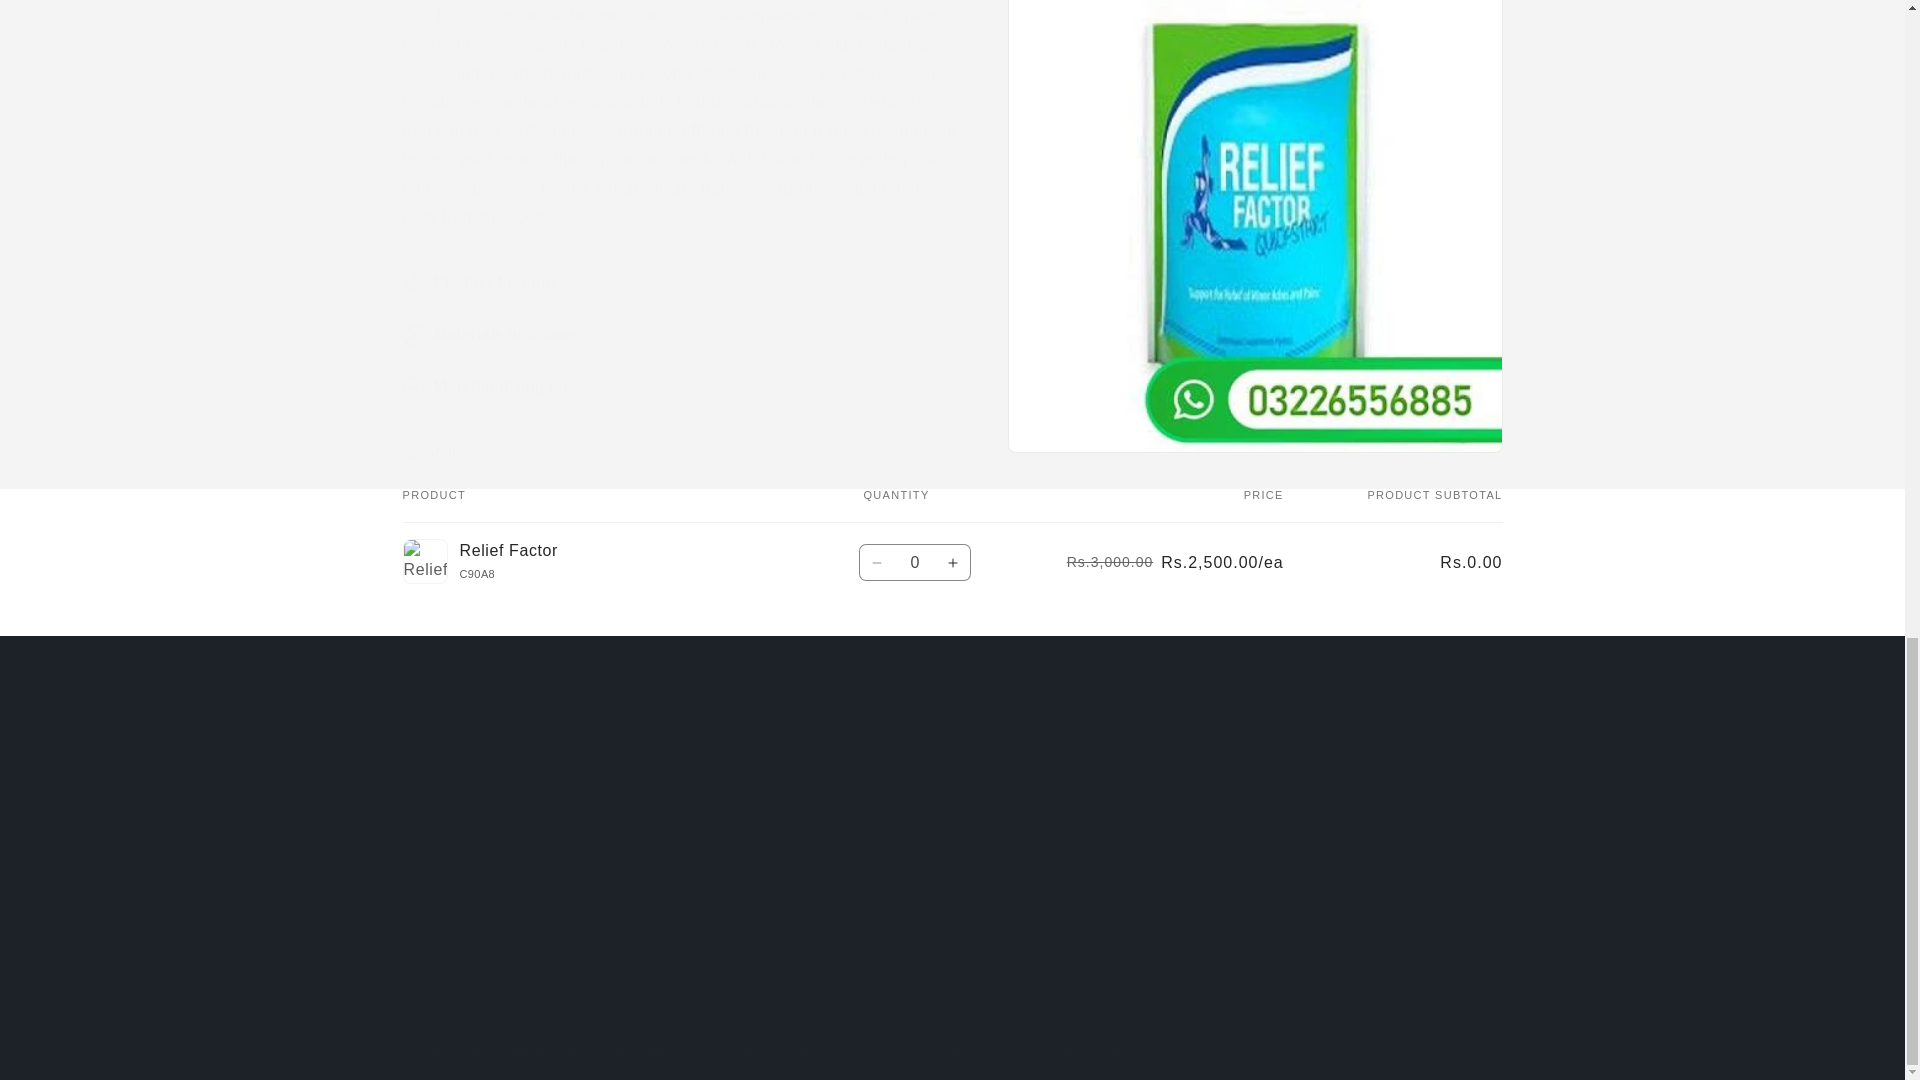 This screenshot has height=1080, width=1920. What do you see at coordinates (877, 562) in the screenshot?
I see `Decrease quantity for Default Title` at bounding box center [877, 562].